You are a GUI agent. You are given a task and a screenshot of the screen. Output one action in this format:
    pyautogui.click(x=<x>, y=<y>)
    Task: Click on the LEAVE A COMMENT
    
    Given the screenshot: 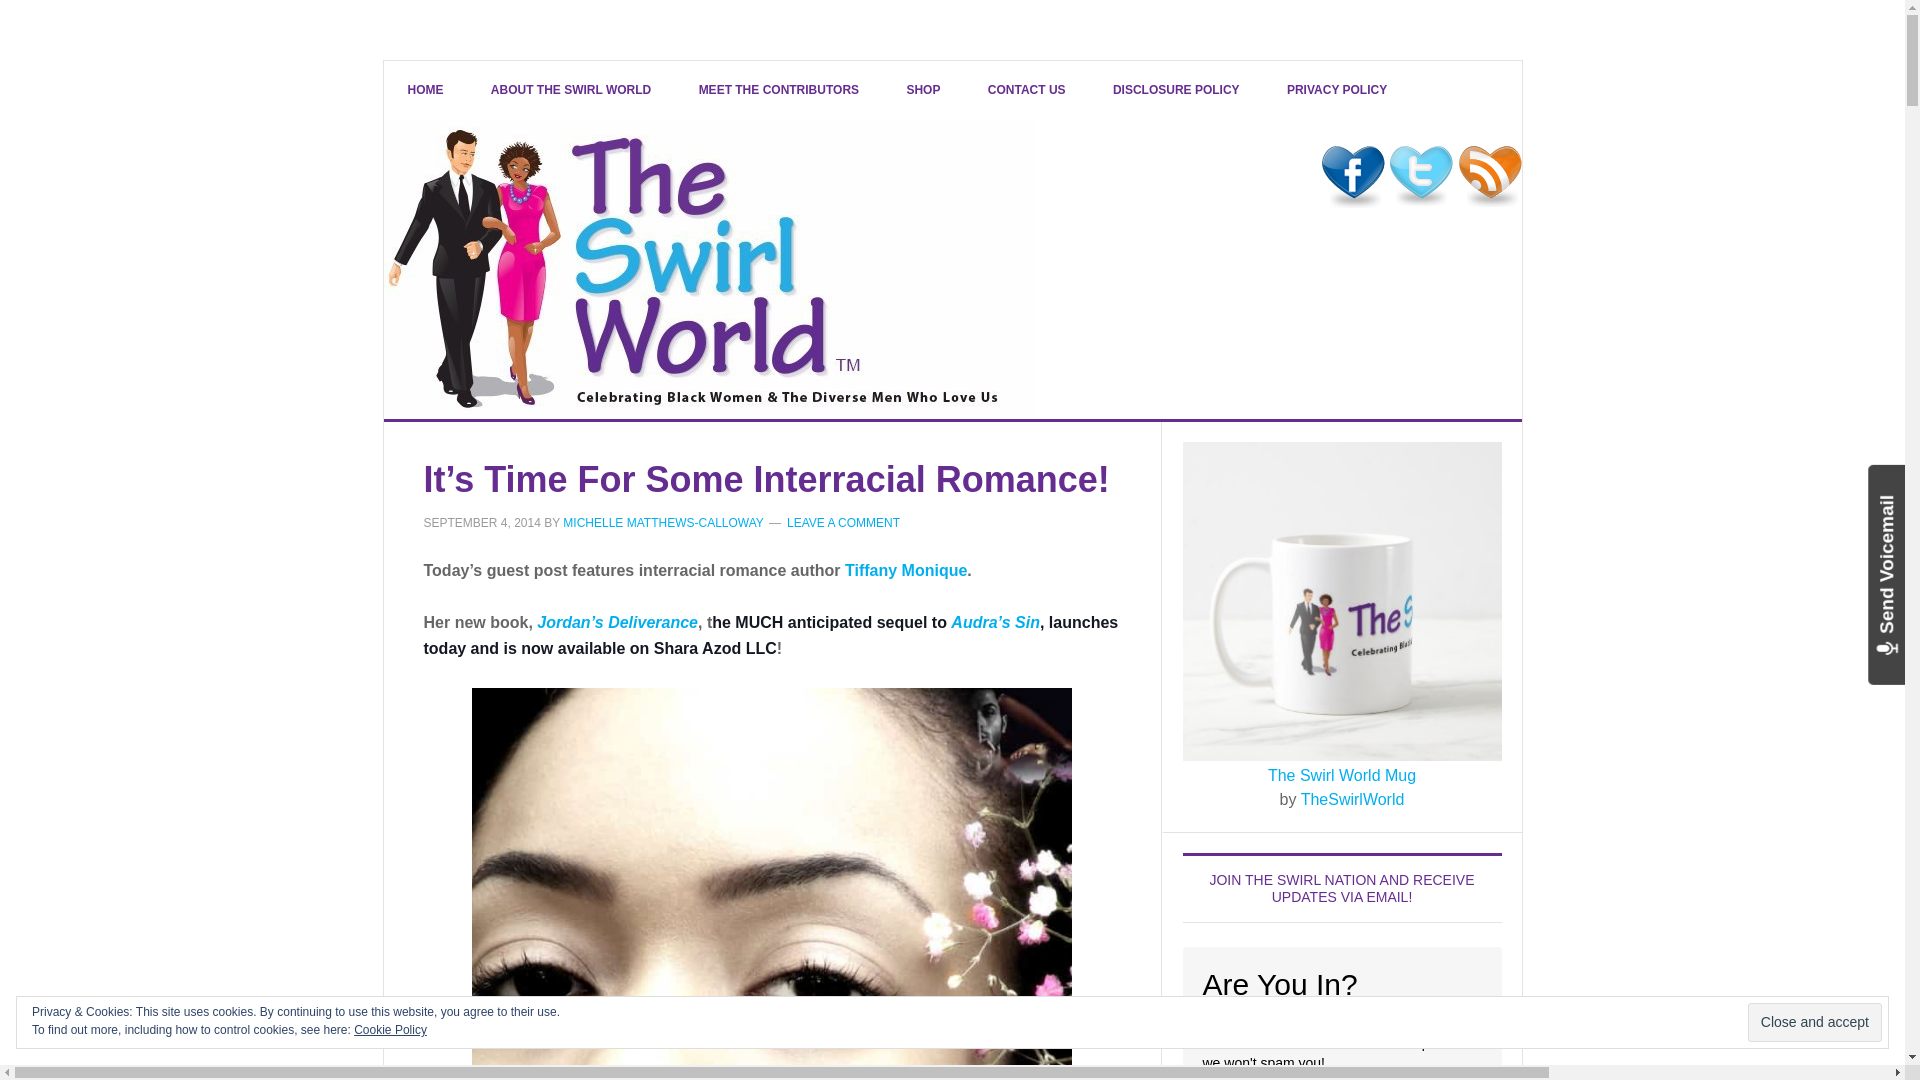 What is the action you would take?
    pyautogui.click(x=844, y=523)
    